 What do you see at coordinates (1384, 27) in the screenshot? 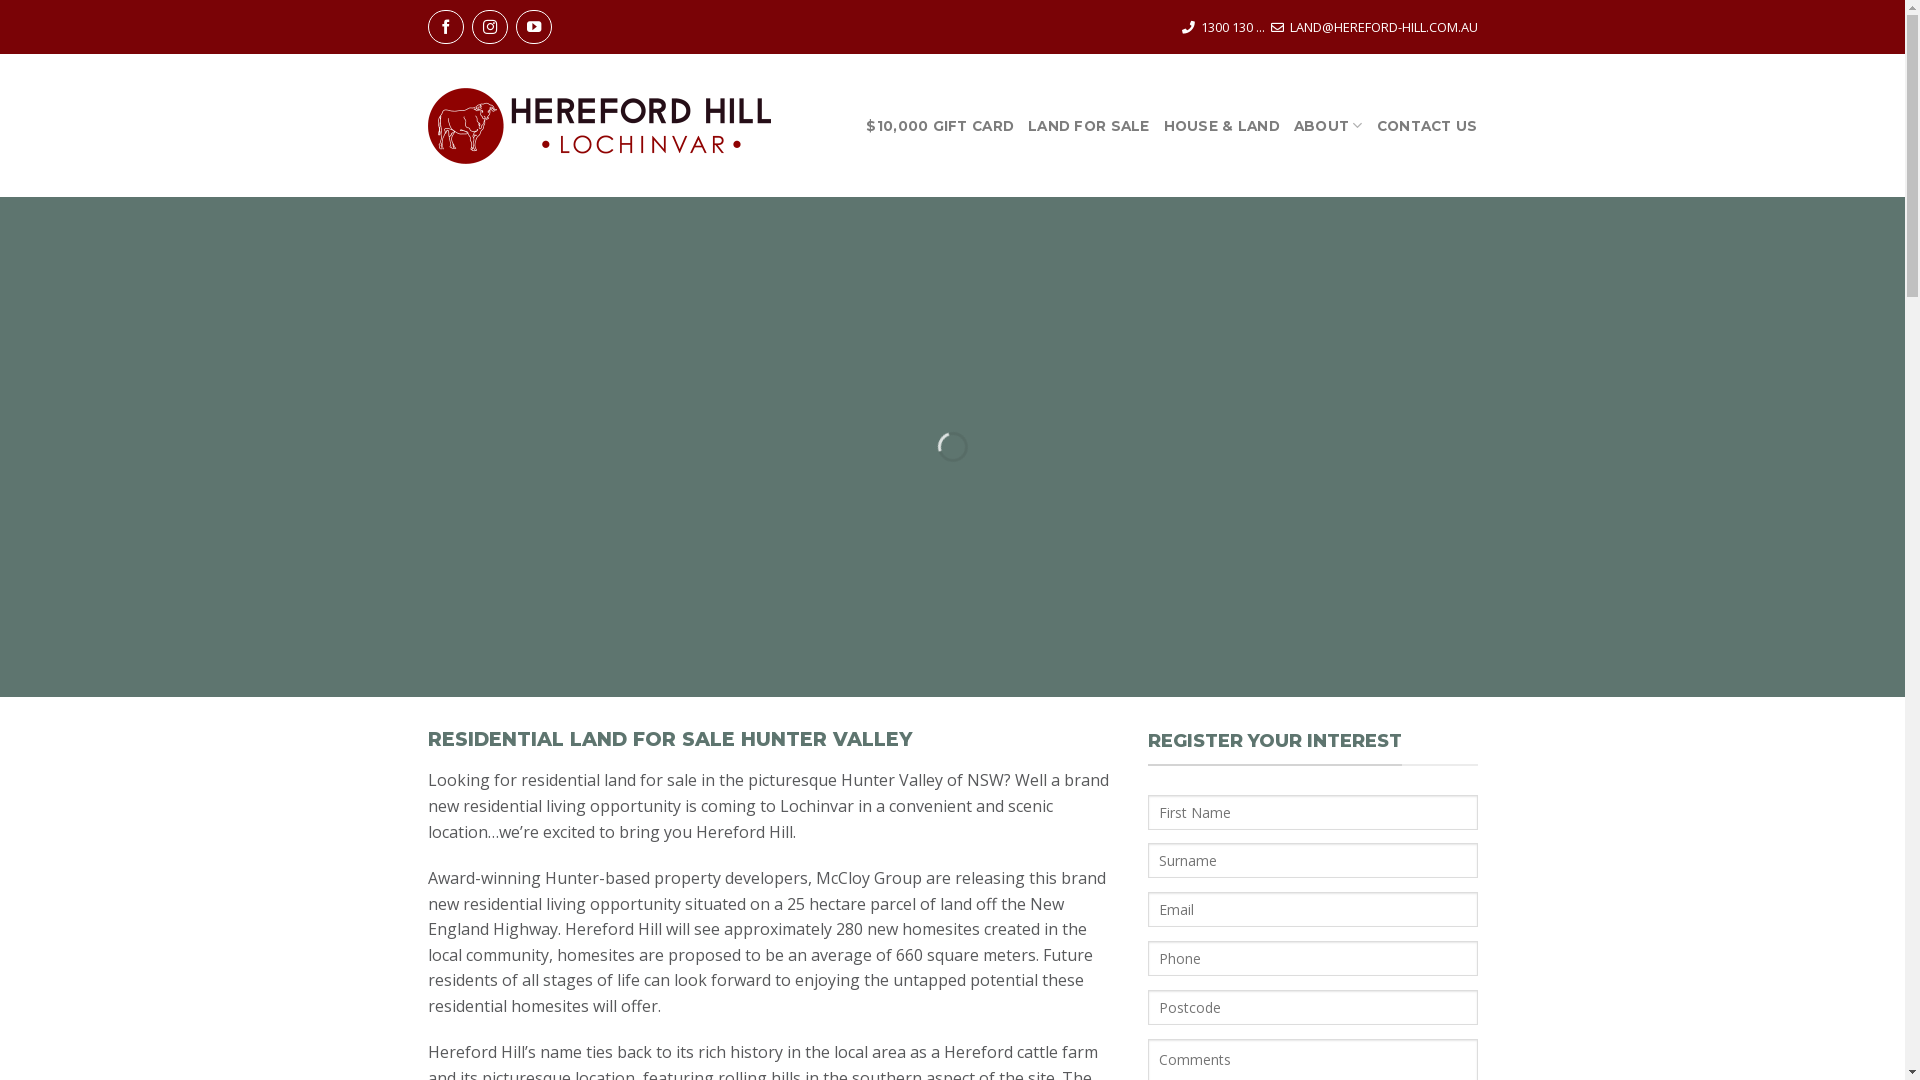
I see `LAND@HEREFORD-HILL.COM.AU` at bounding box center [1384, 27].